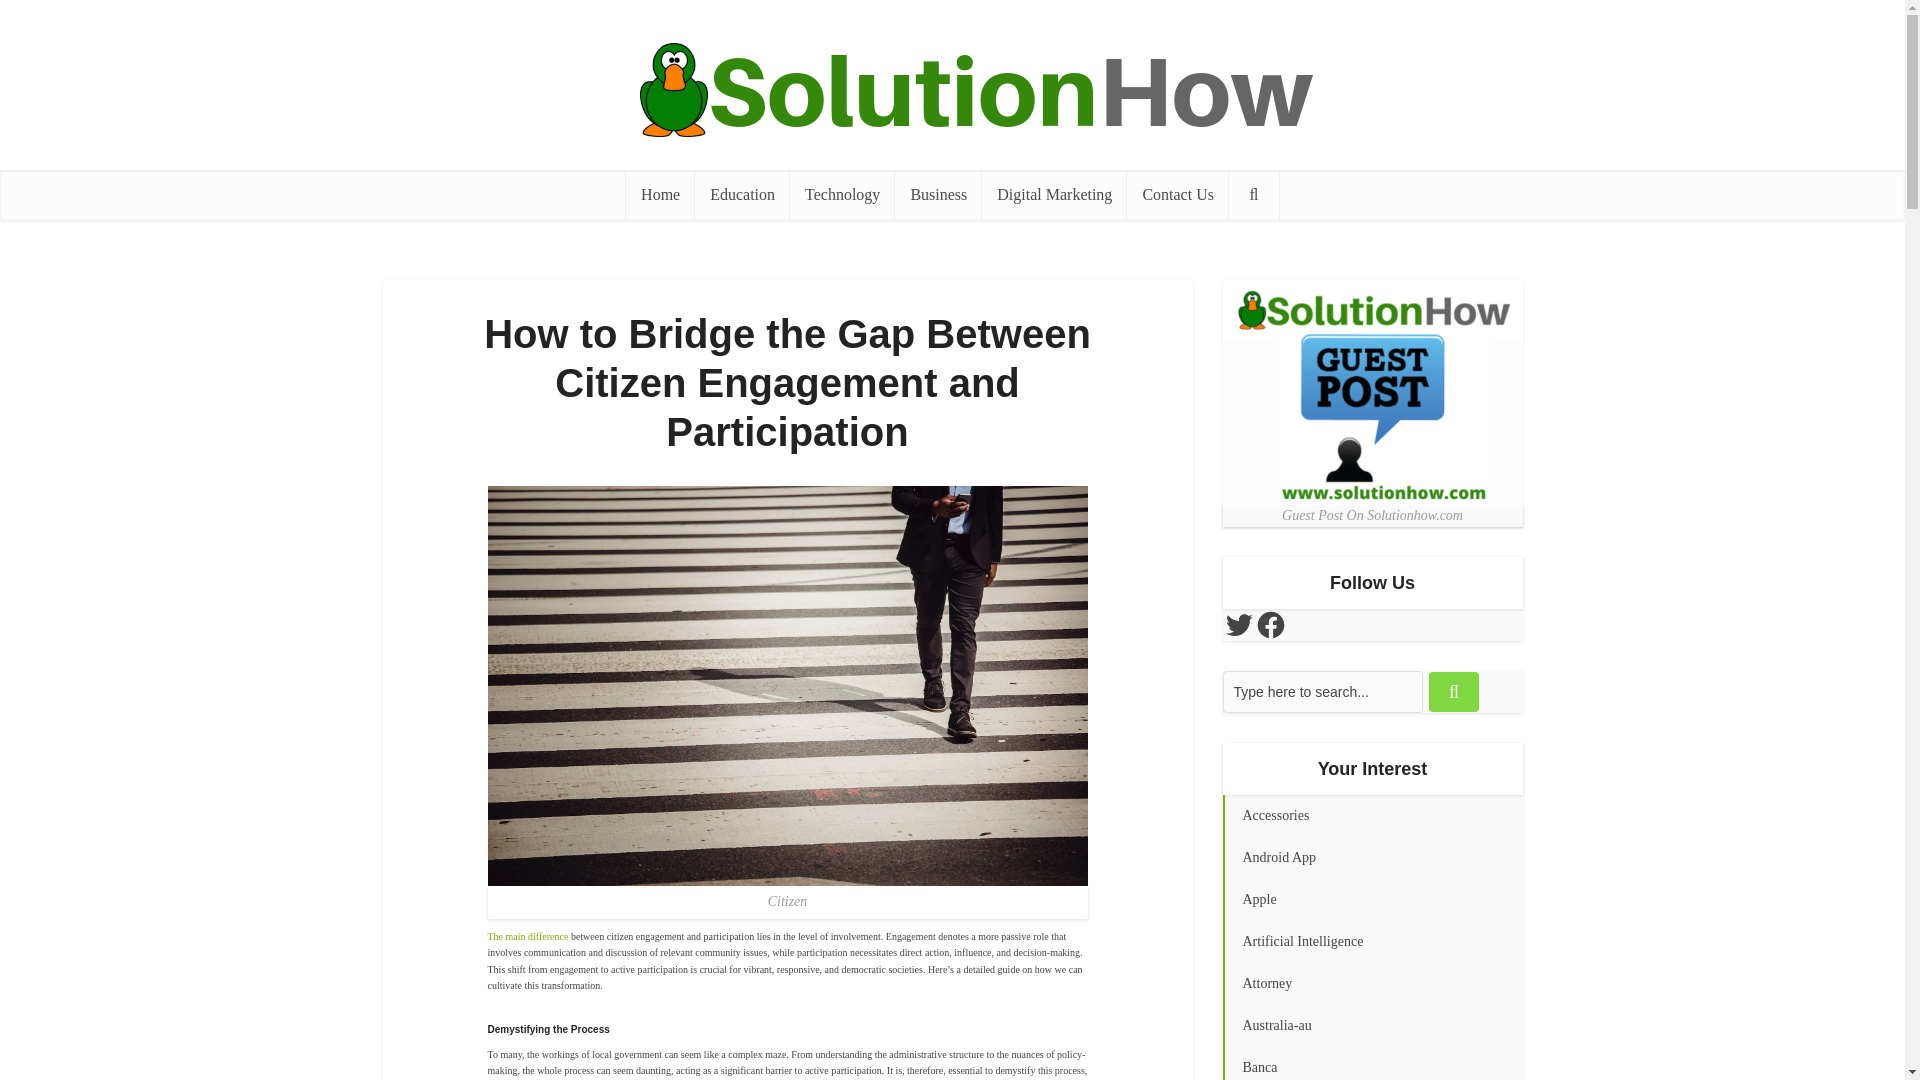 Image resolution: width=1920 pixels, height=1080 pixels. Describe the element at coordinates (1322, 691) in the screenshot. I see `Type here to search...` at that location.